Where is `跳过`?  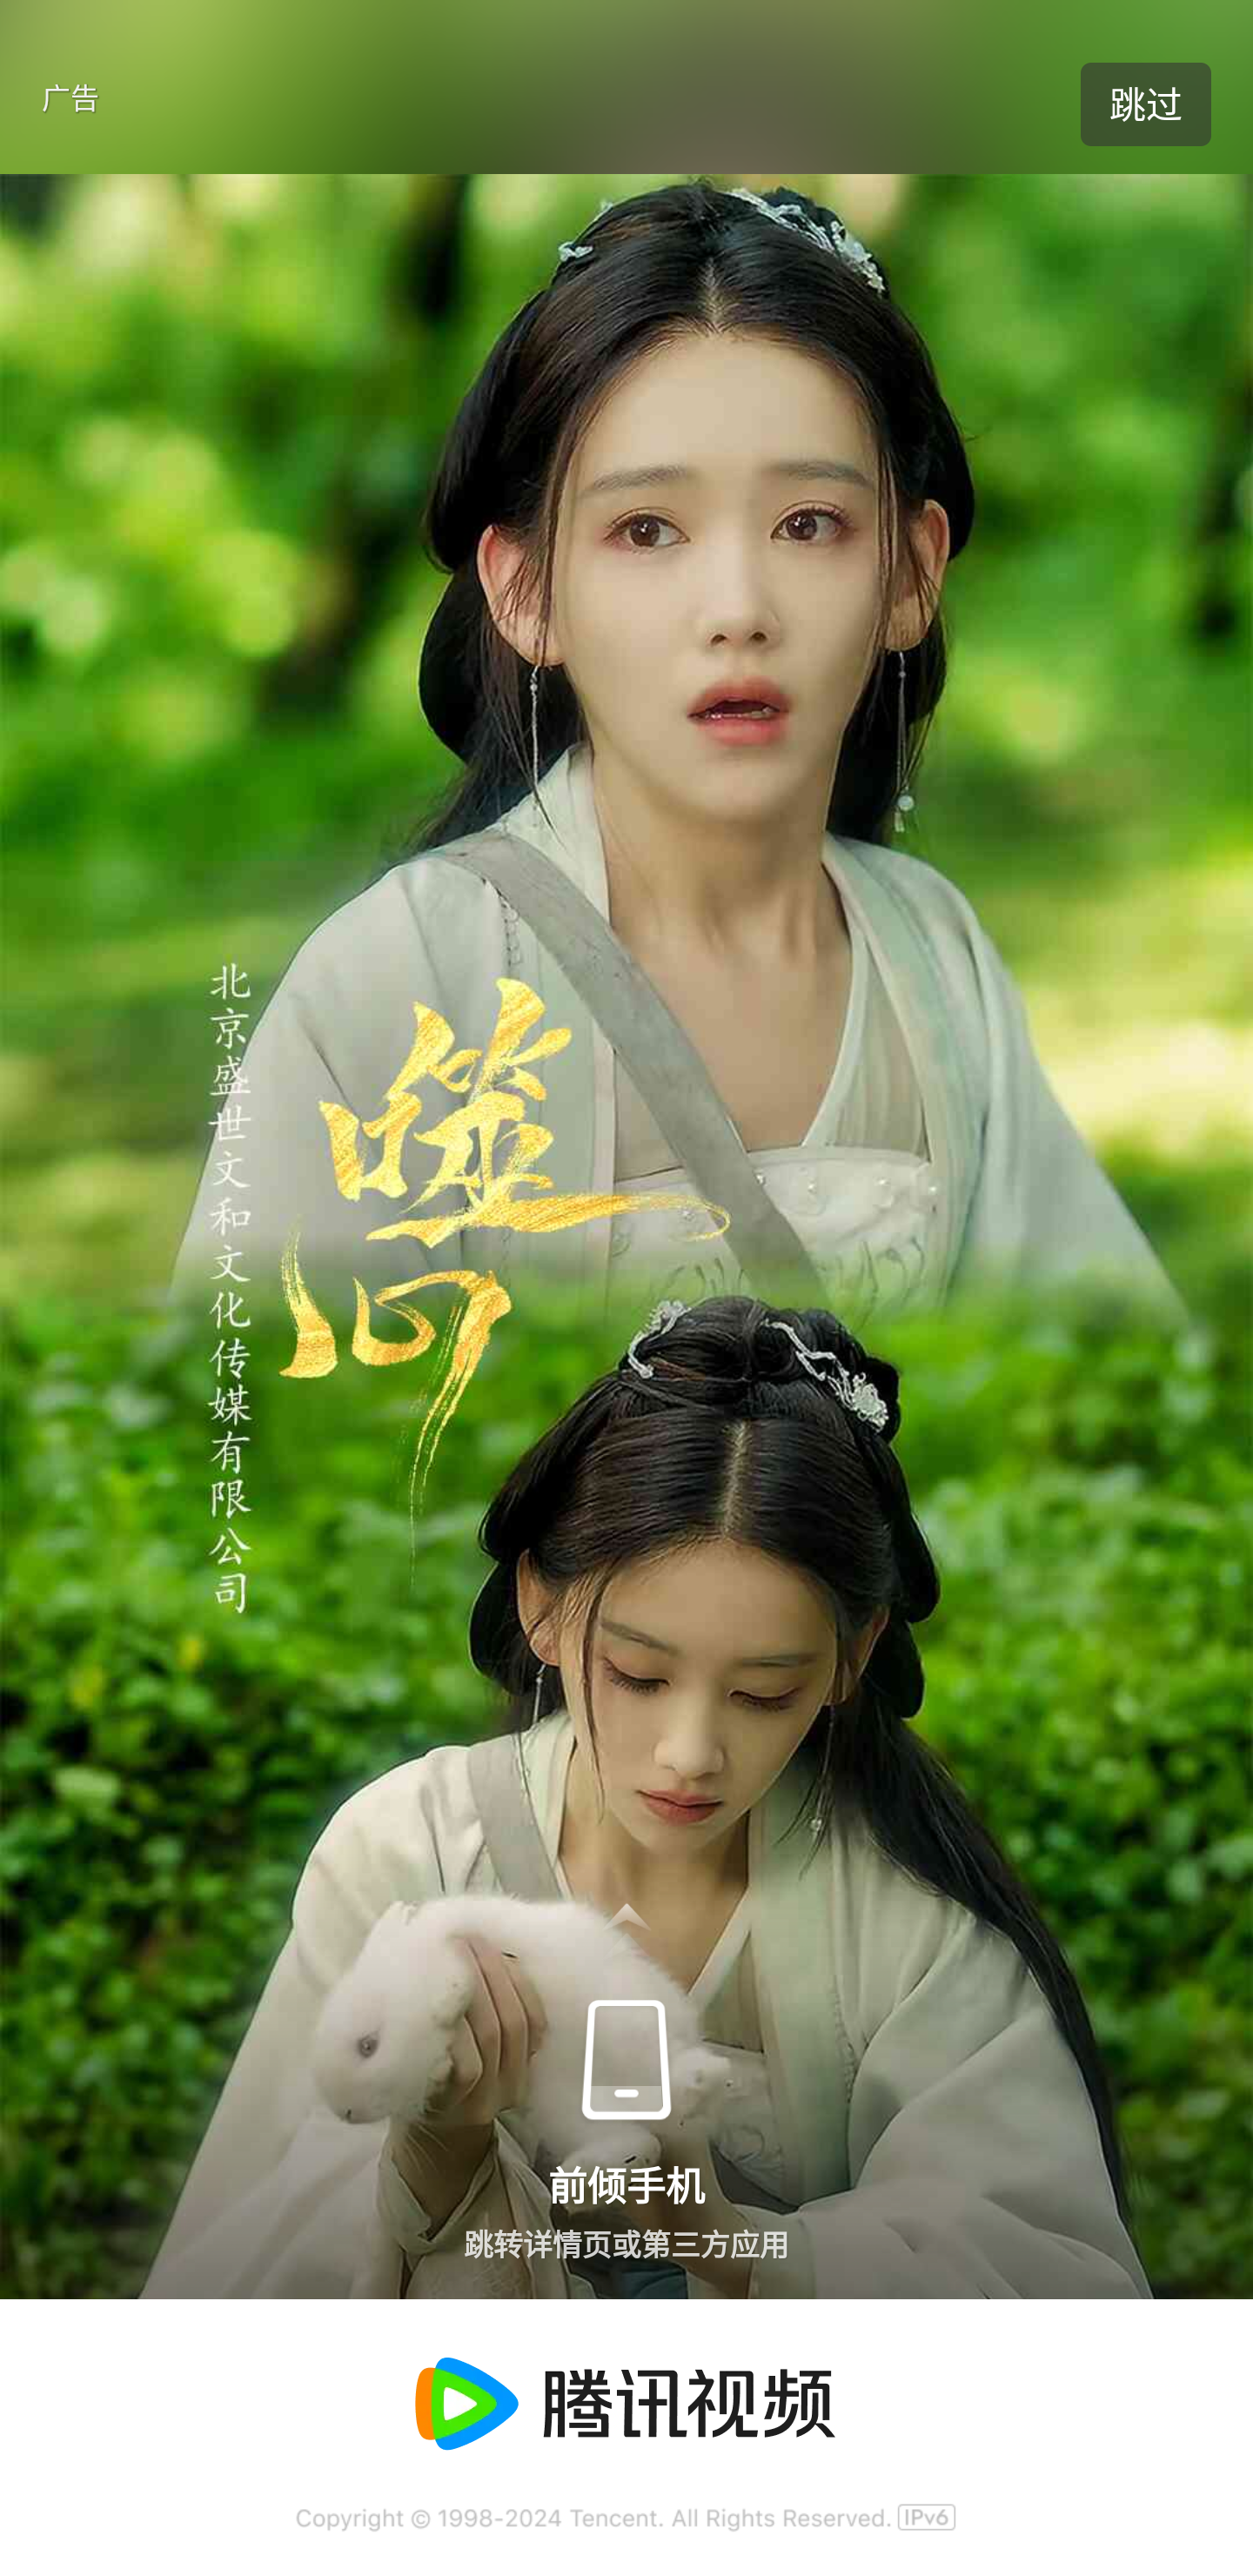
跳过 is located at coordinates (1145, 104).